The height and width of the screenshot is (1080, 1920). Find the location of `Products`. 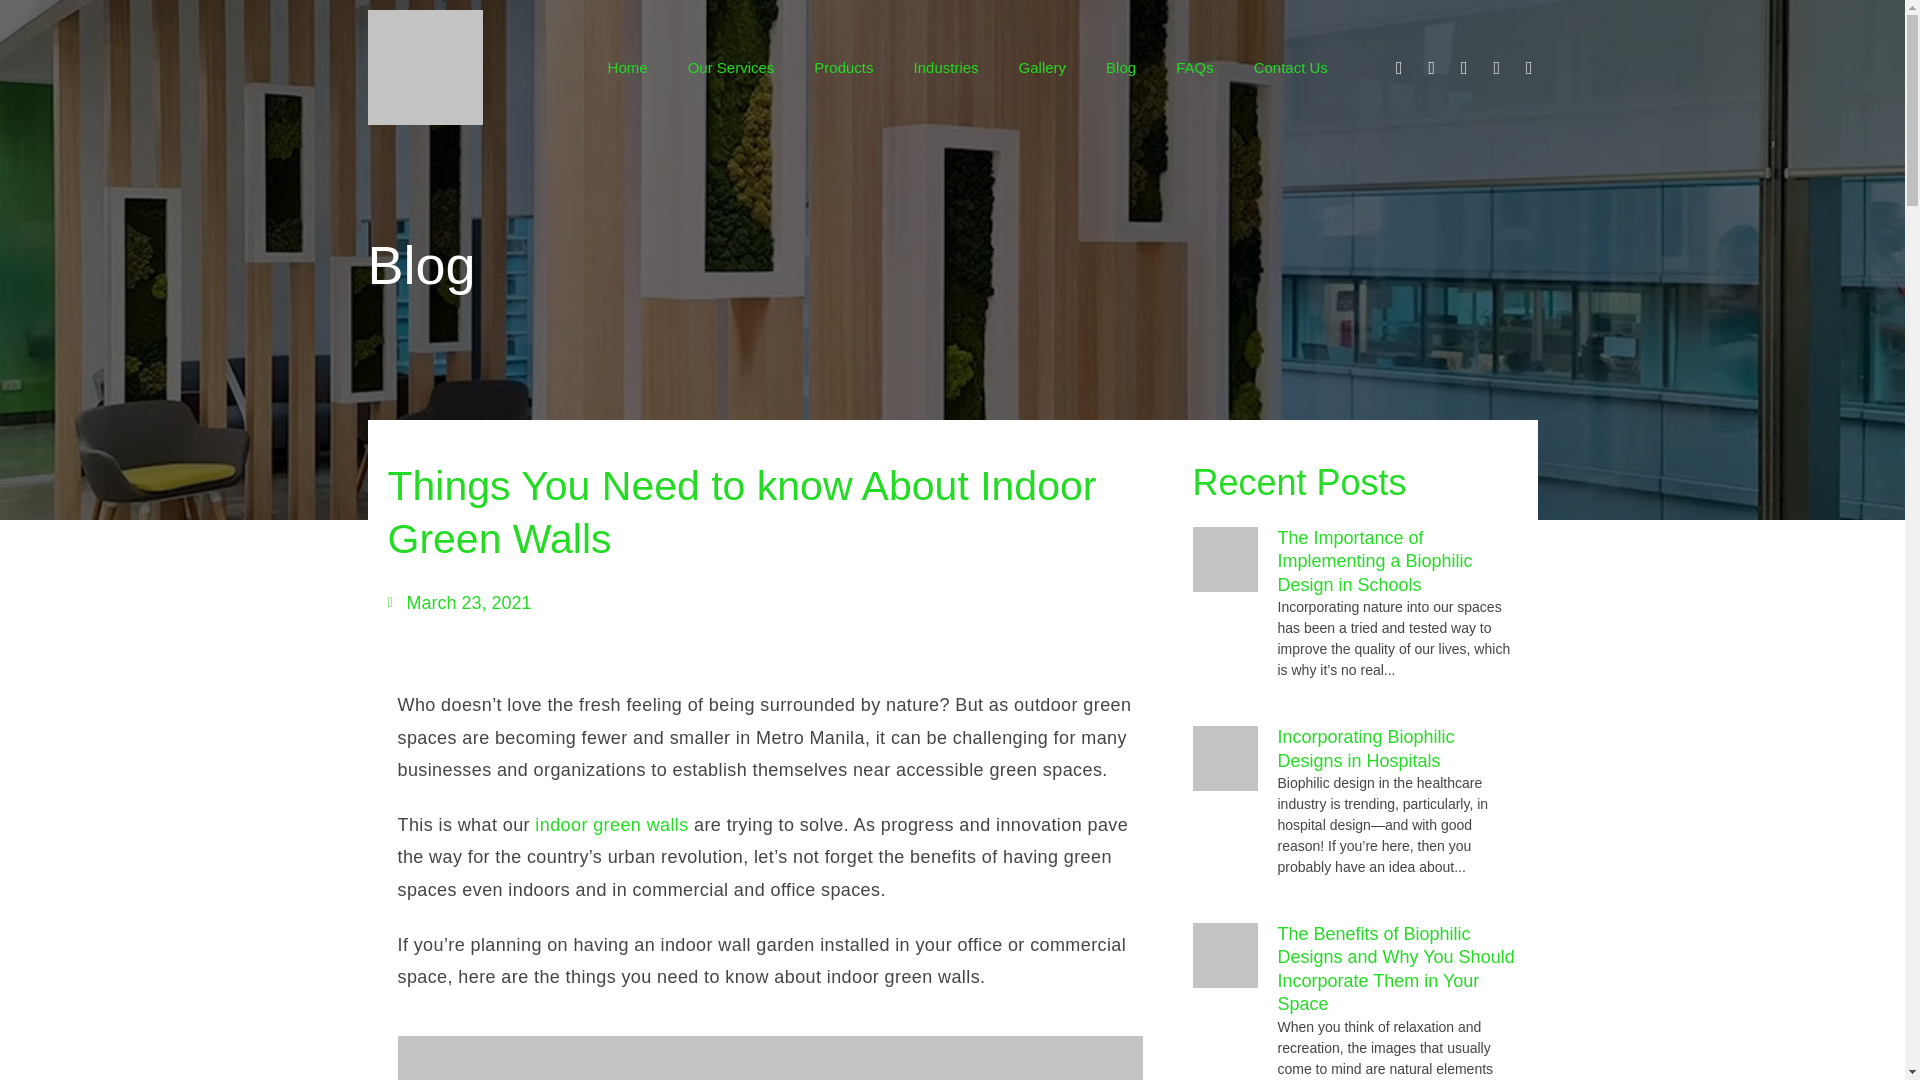

Products is located at coordinates (843, 66).